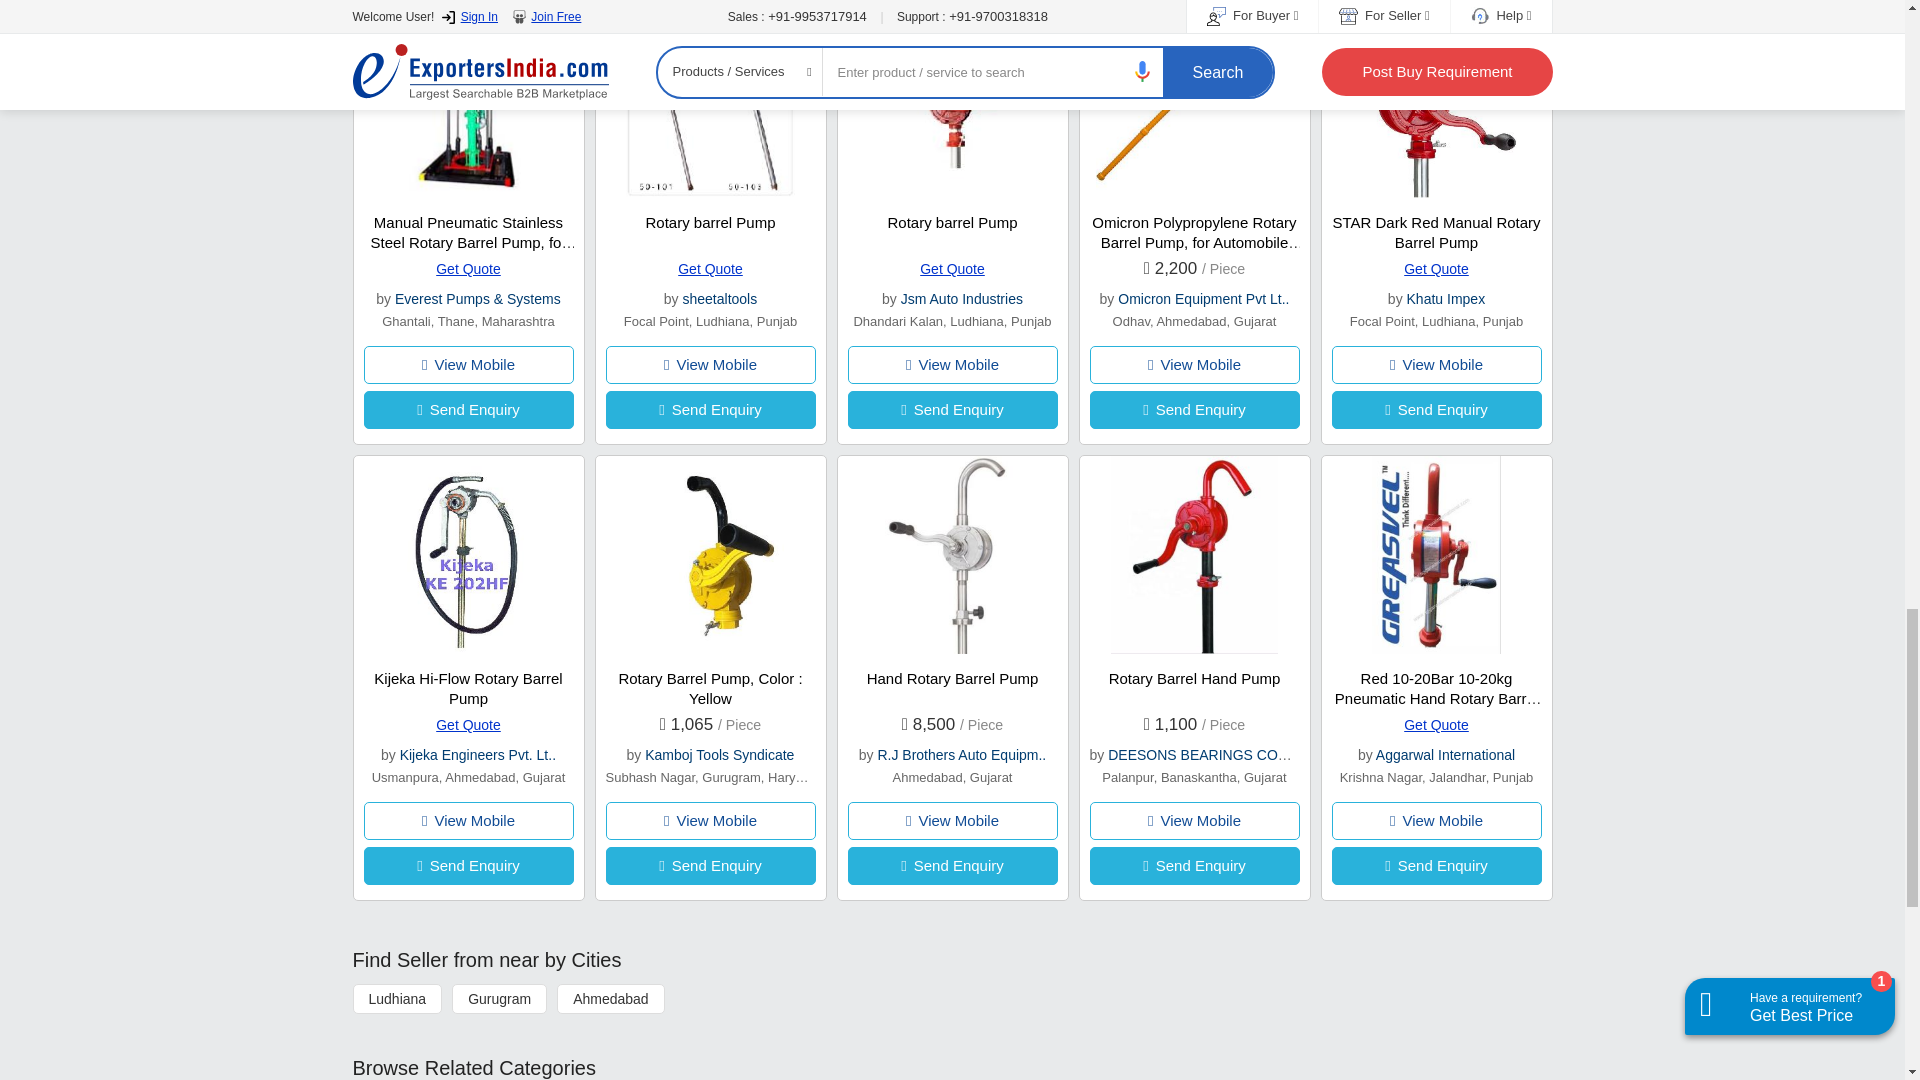 Image resolution: width=1920 pixels, height=1080 pixels. What do you see at coordinates (952, 222) in the screenshot?
I see `Rotary barrel Pump` at bounding box center [952, 222].